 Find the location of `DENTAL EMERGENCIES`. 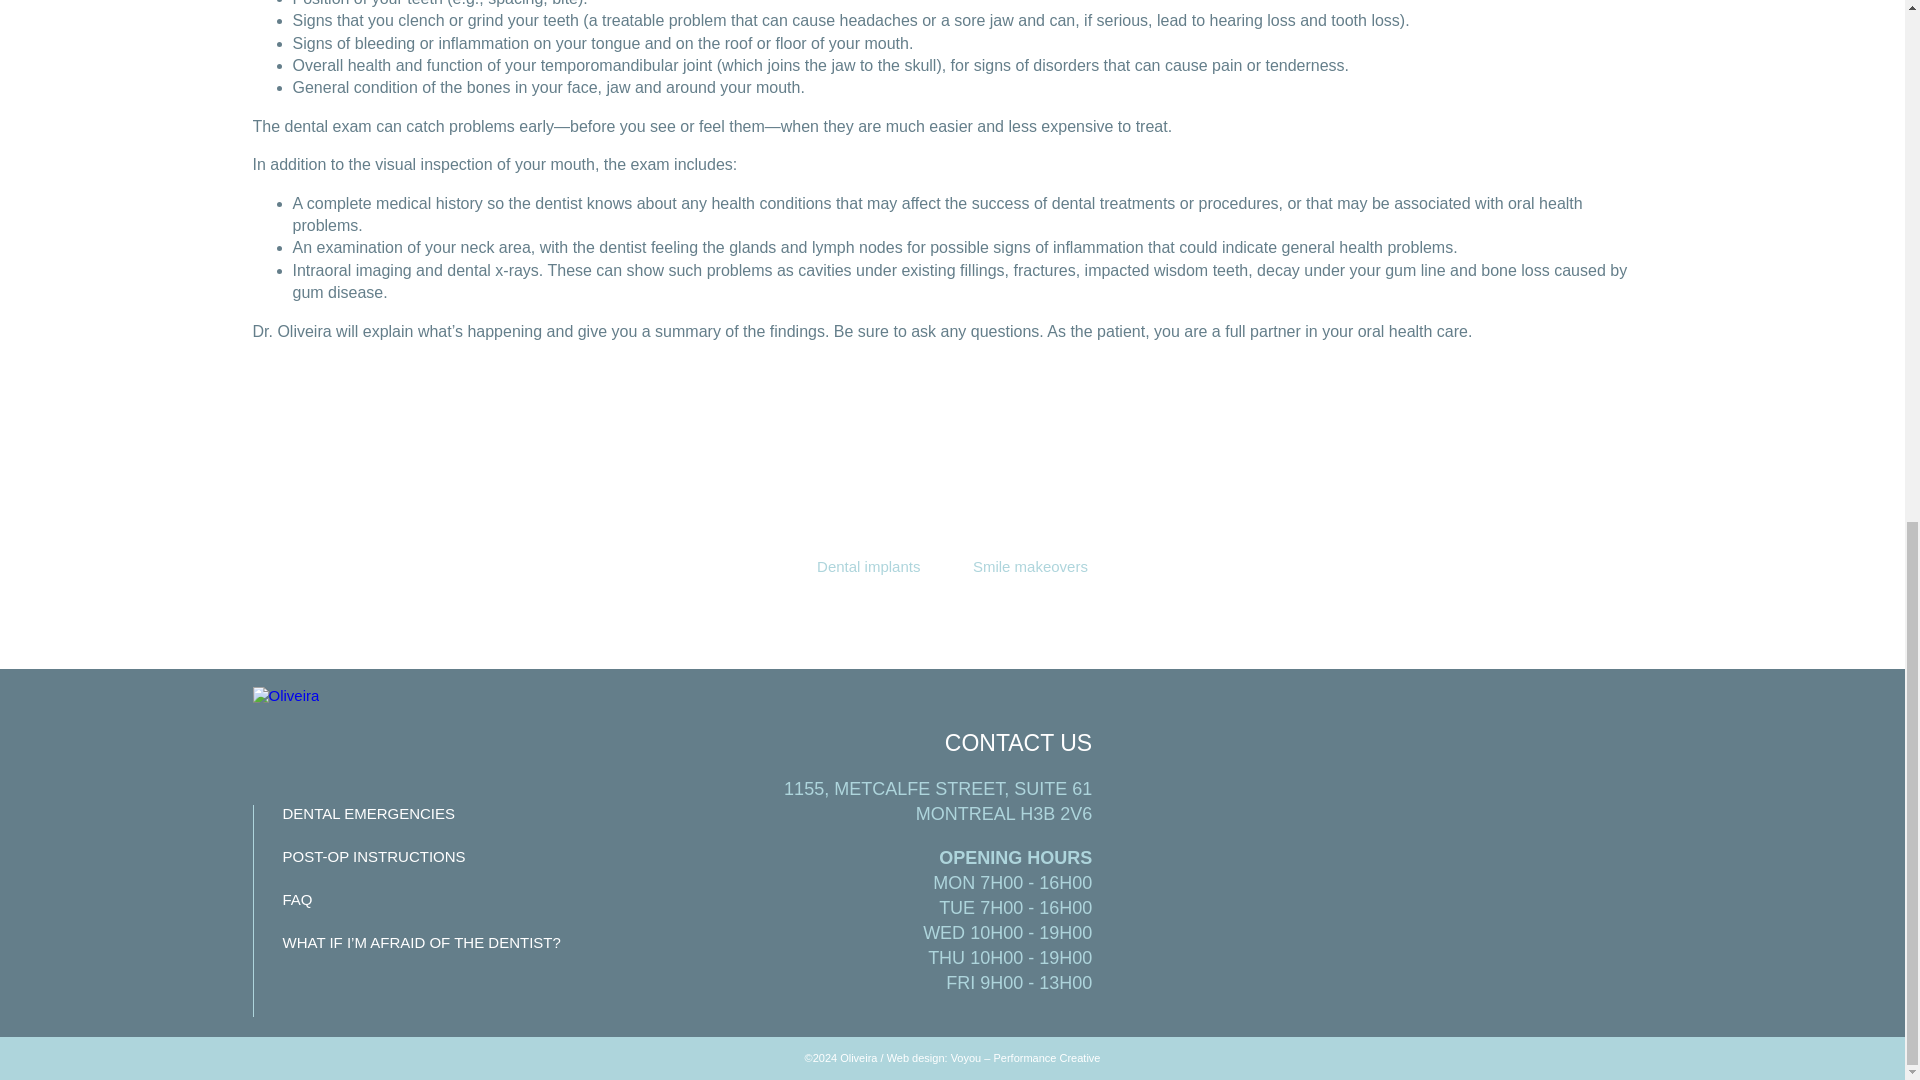

DENTAL EMERGENCIES is located at coordinates (368, 812).